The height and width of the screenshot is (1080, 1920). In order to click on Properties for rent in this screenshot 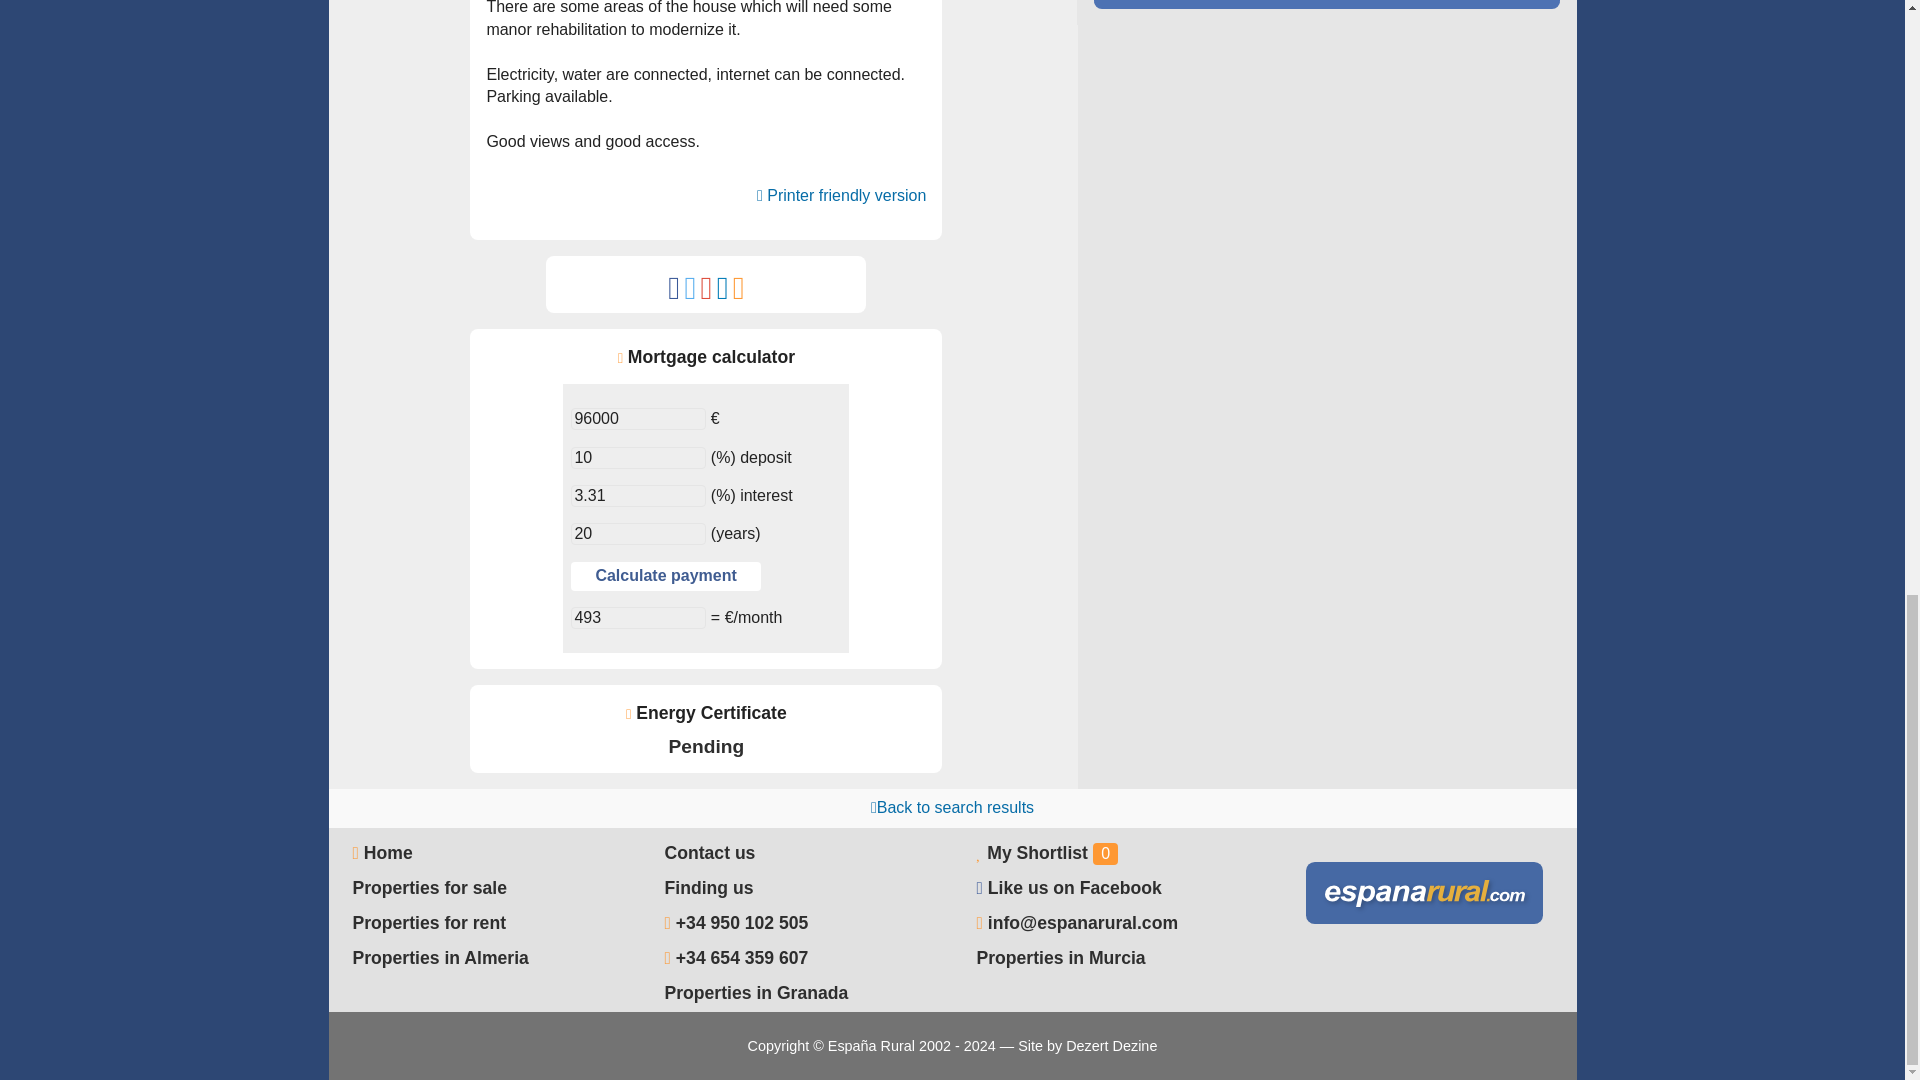, I will do `click(428, 922)`.